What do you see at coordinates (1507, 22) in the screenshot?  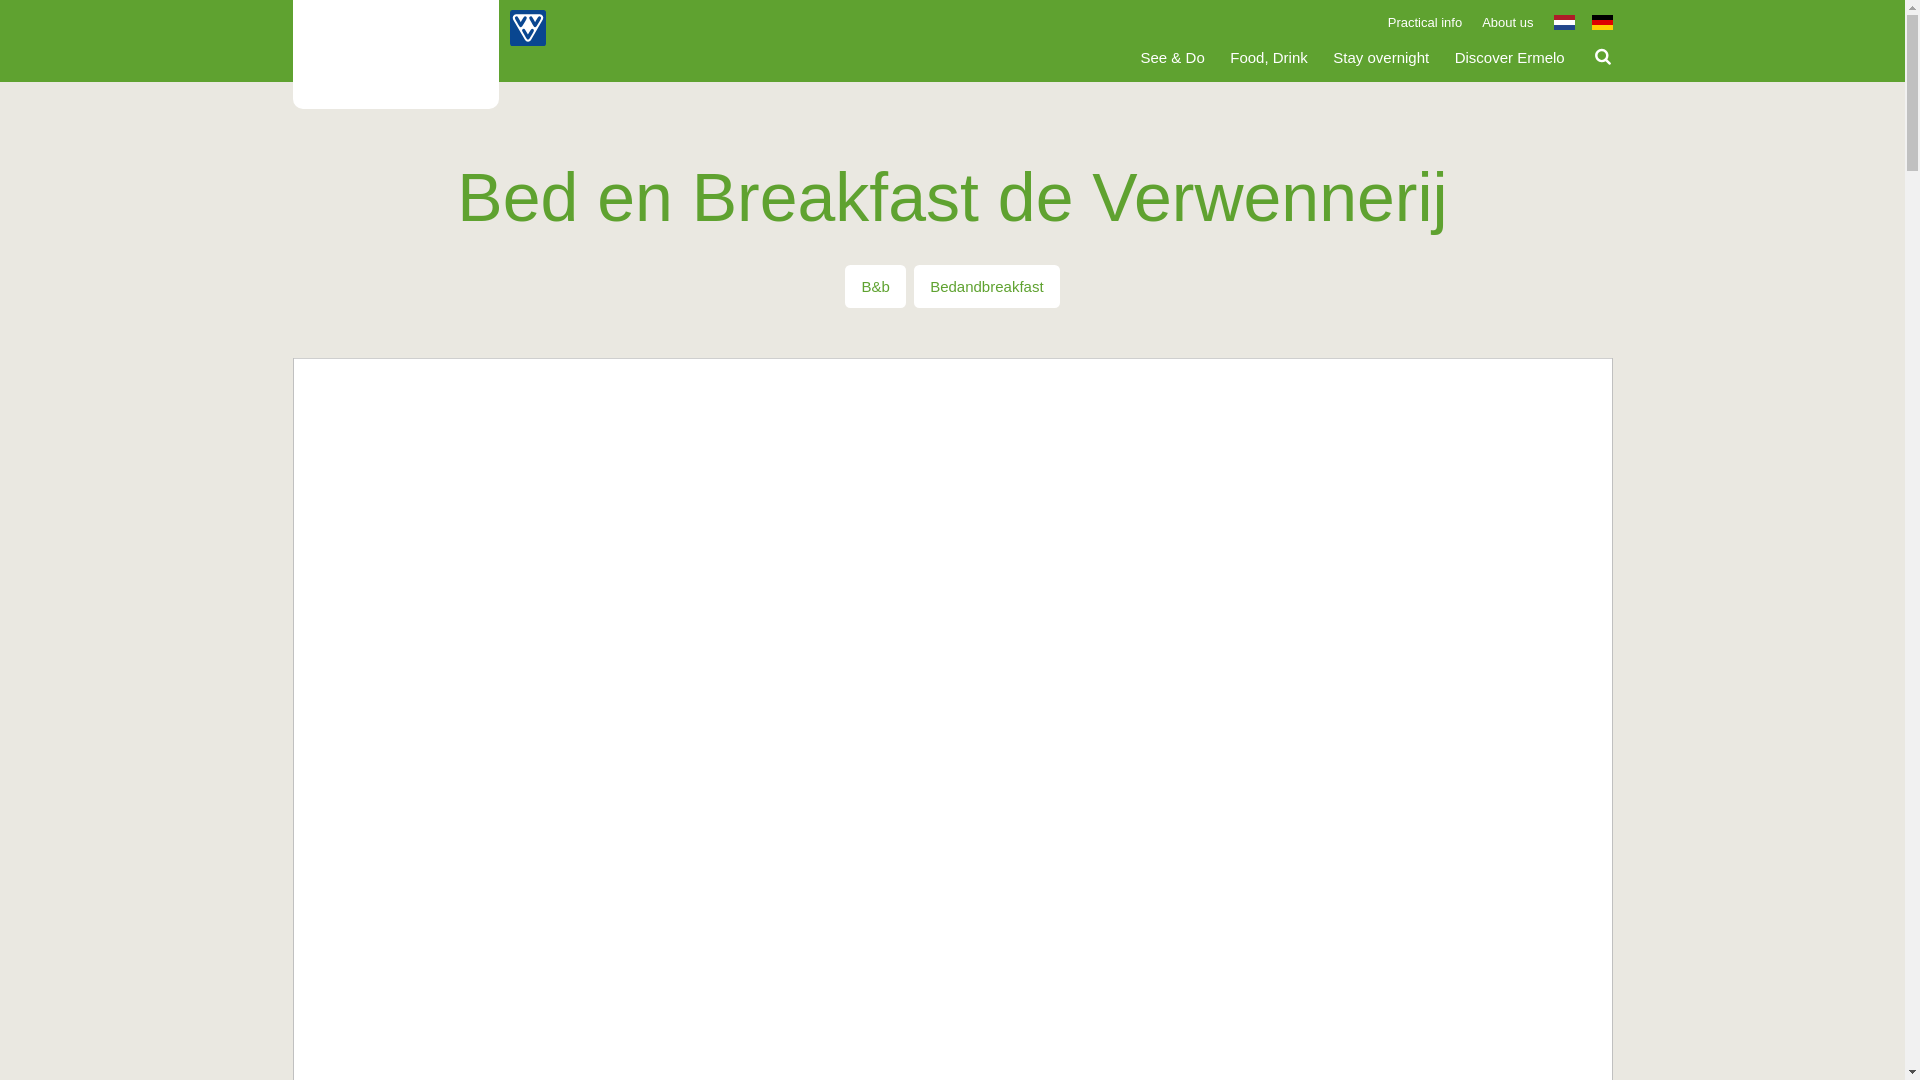 I see `About us` at bounding box center [1507, 22].